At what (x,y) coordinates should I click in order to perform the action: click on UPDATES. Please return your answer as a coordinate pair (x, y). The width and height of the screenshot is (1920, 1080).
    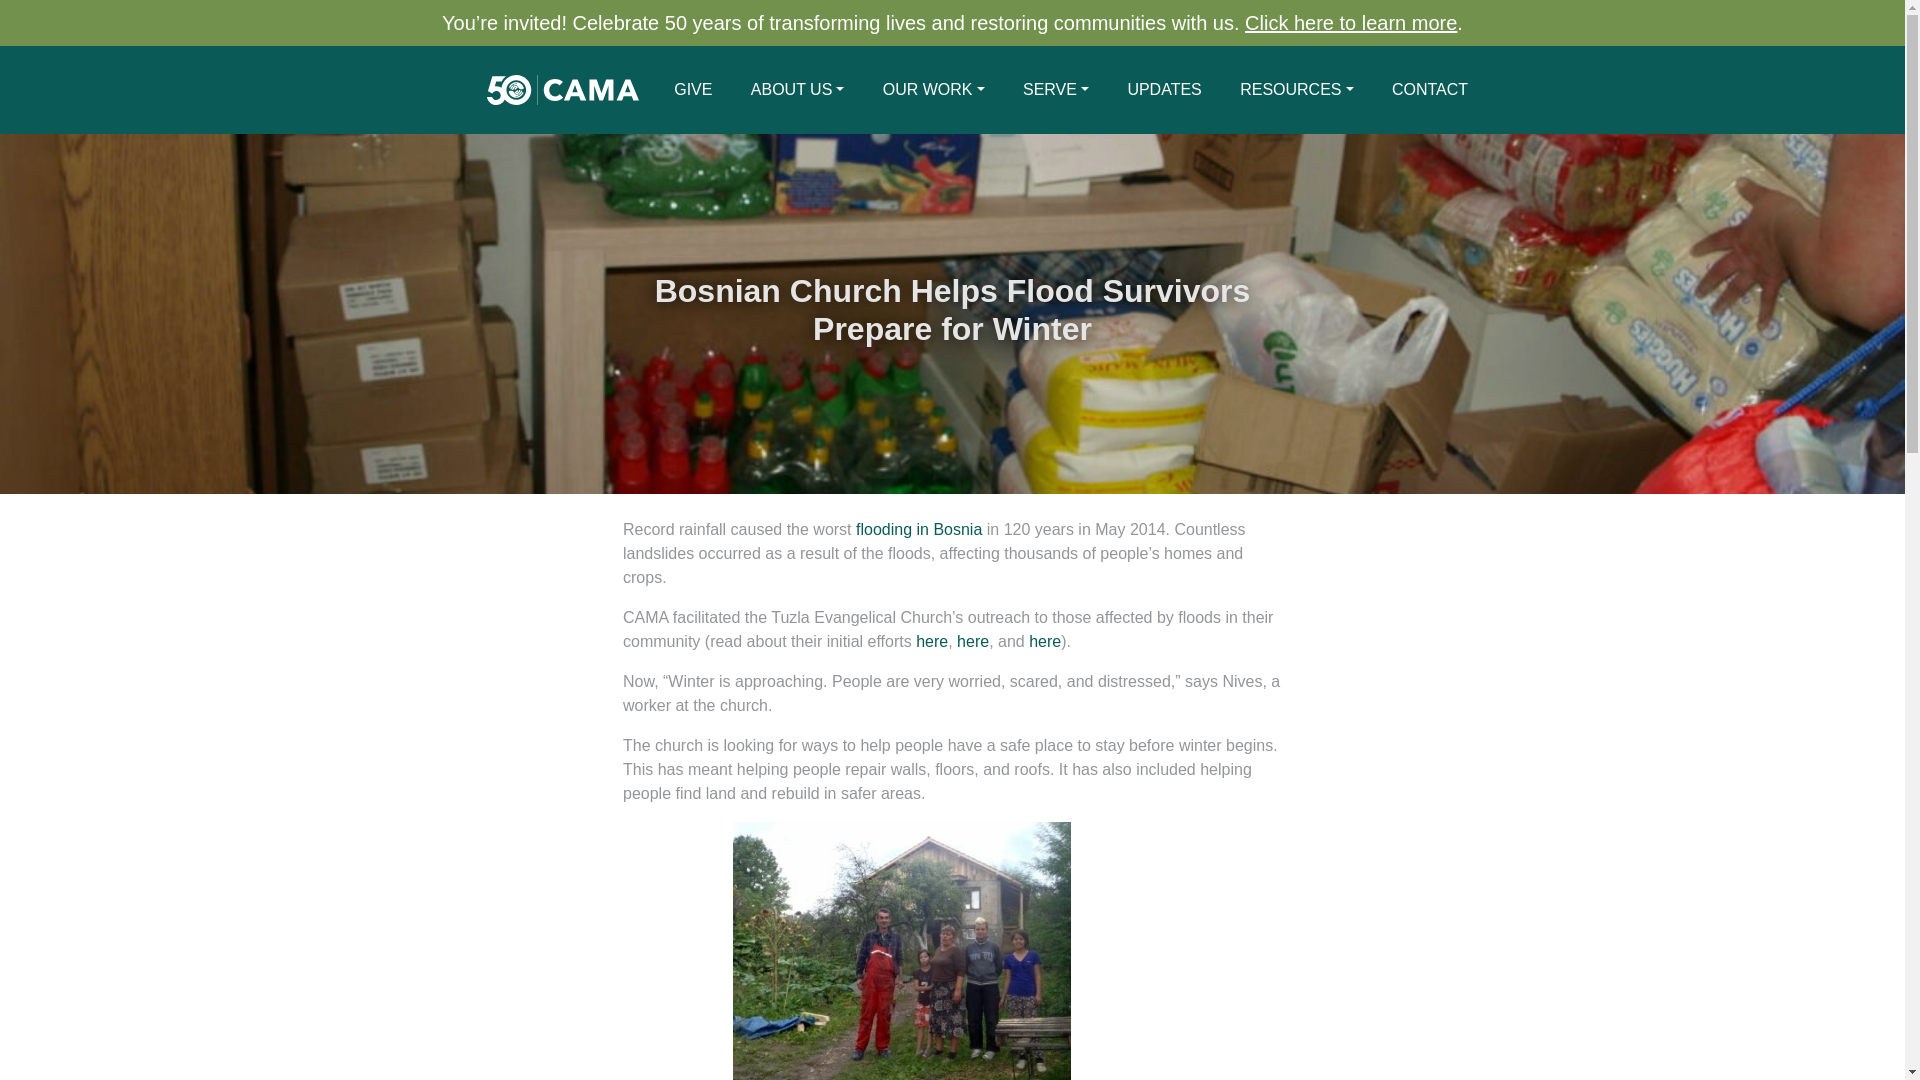
    Looking at the image, I should click on (1164, 90).